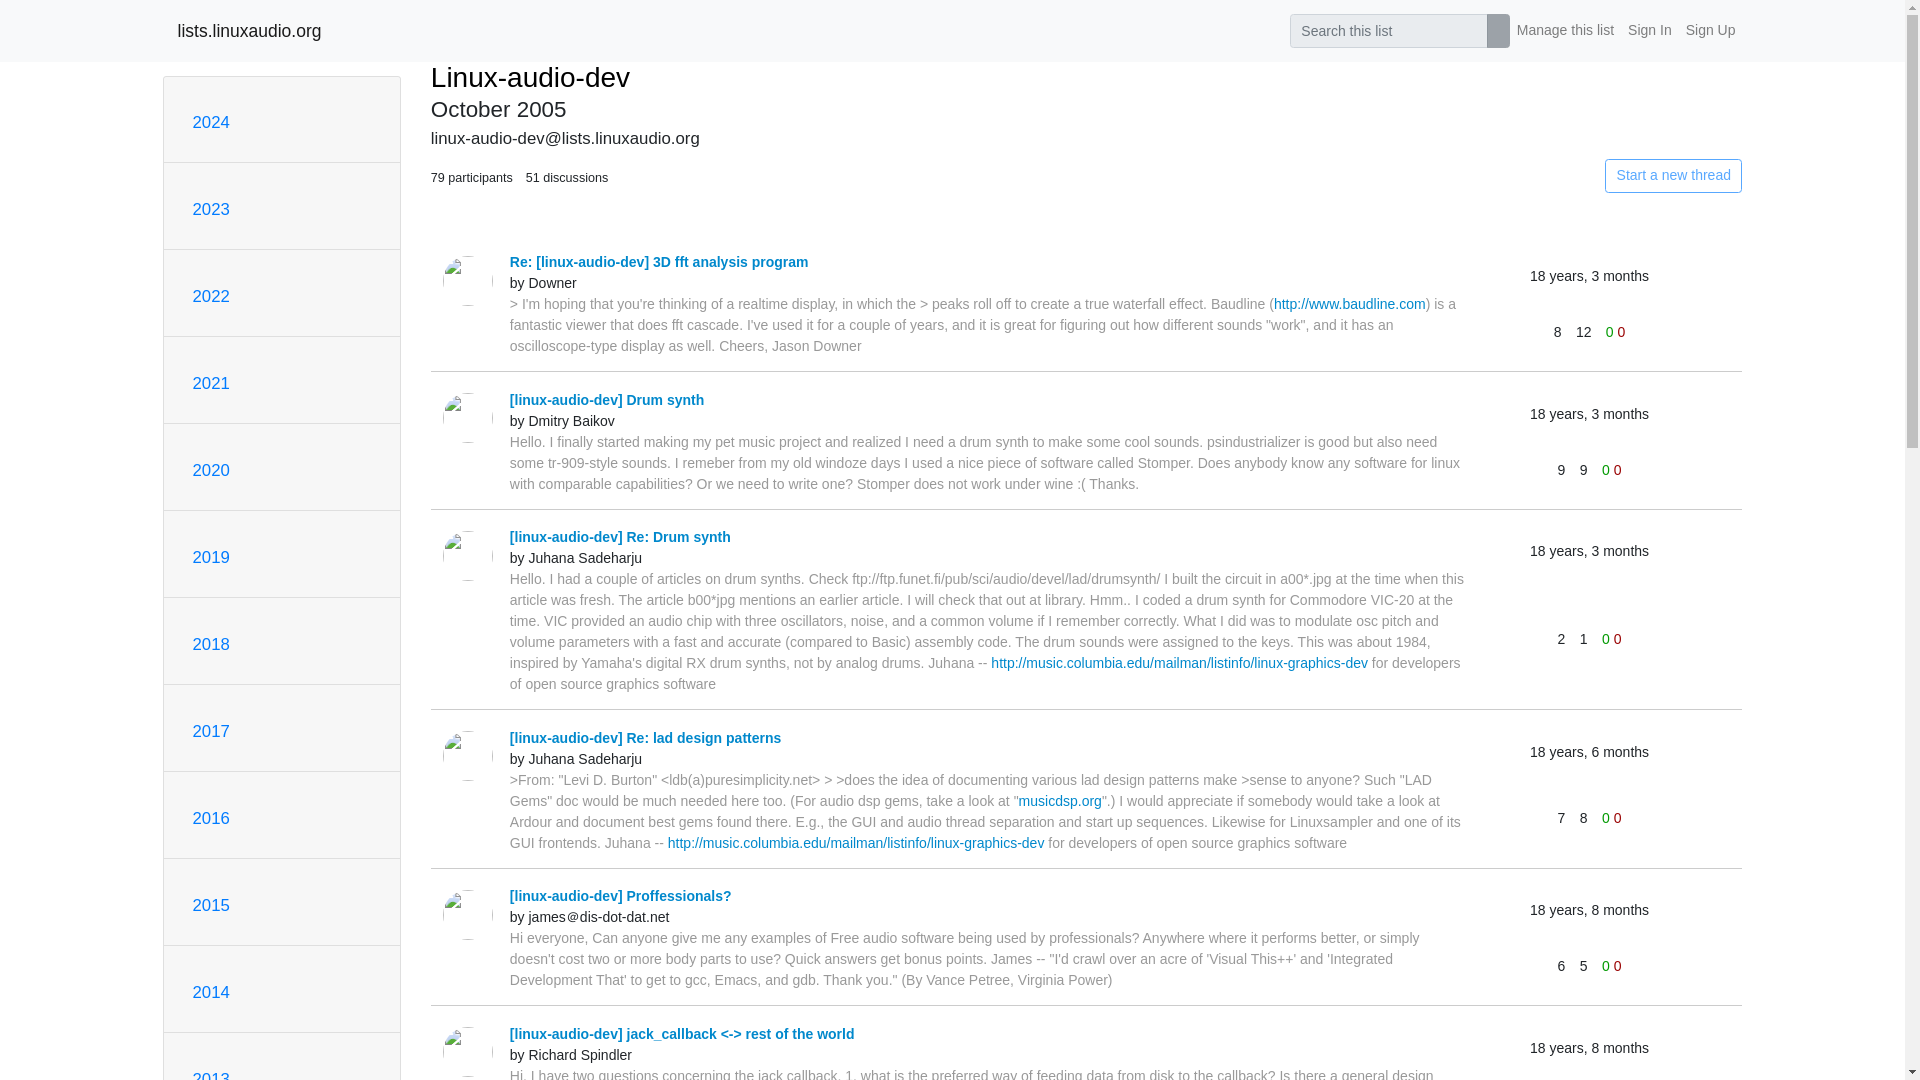 This screenshot has width=1920, height=1080. What do you see at coordinates (250, 30) in the screenshot?
I see `lists.linuxaudio.org` at bounding box center [250, 30].